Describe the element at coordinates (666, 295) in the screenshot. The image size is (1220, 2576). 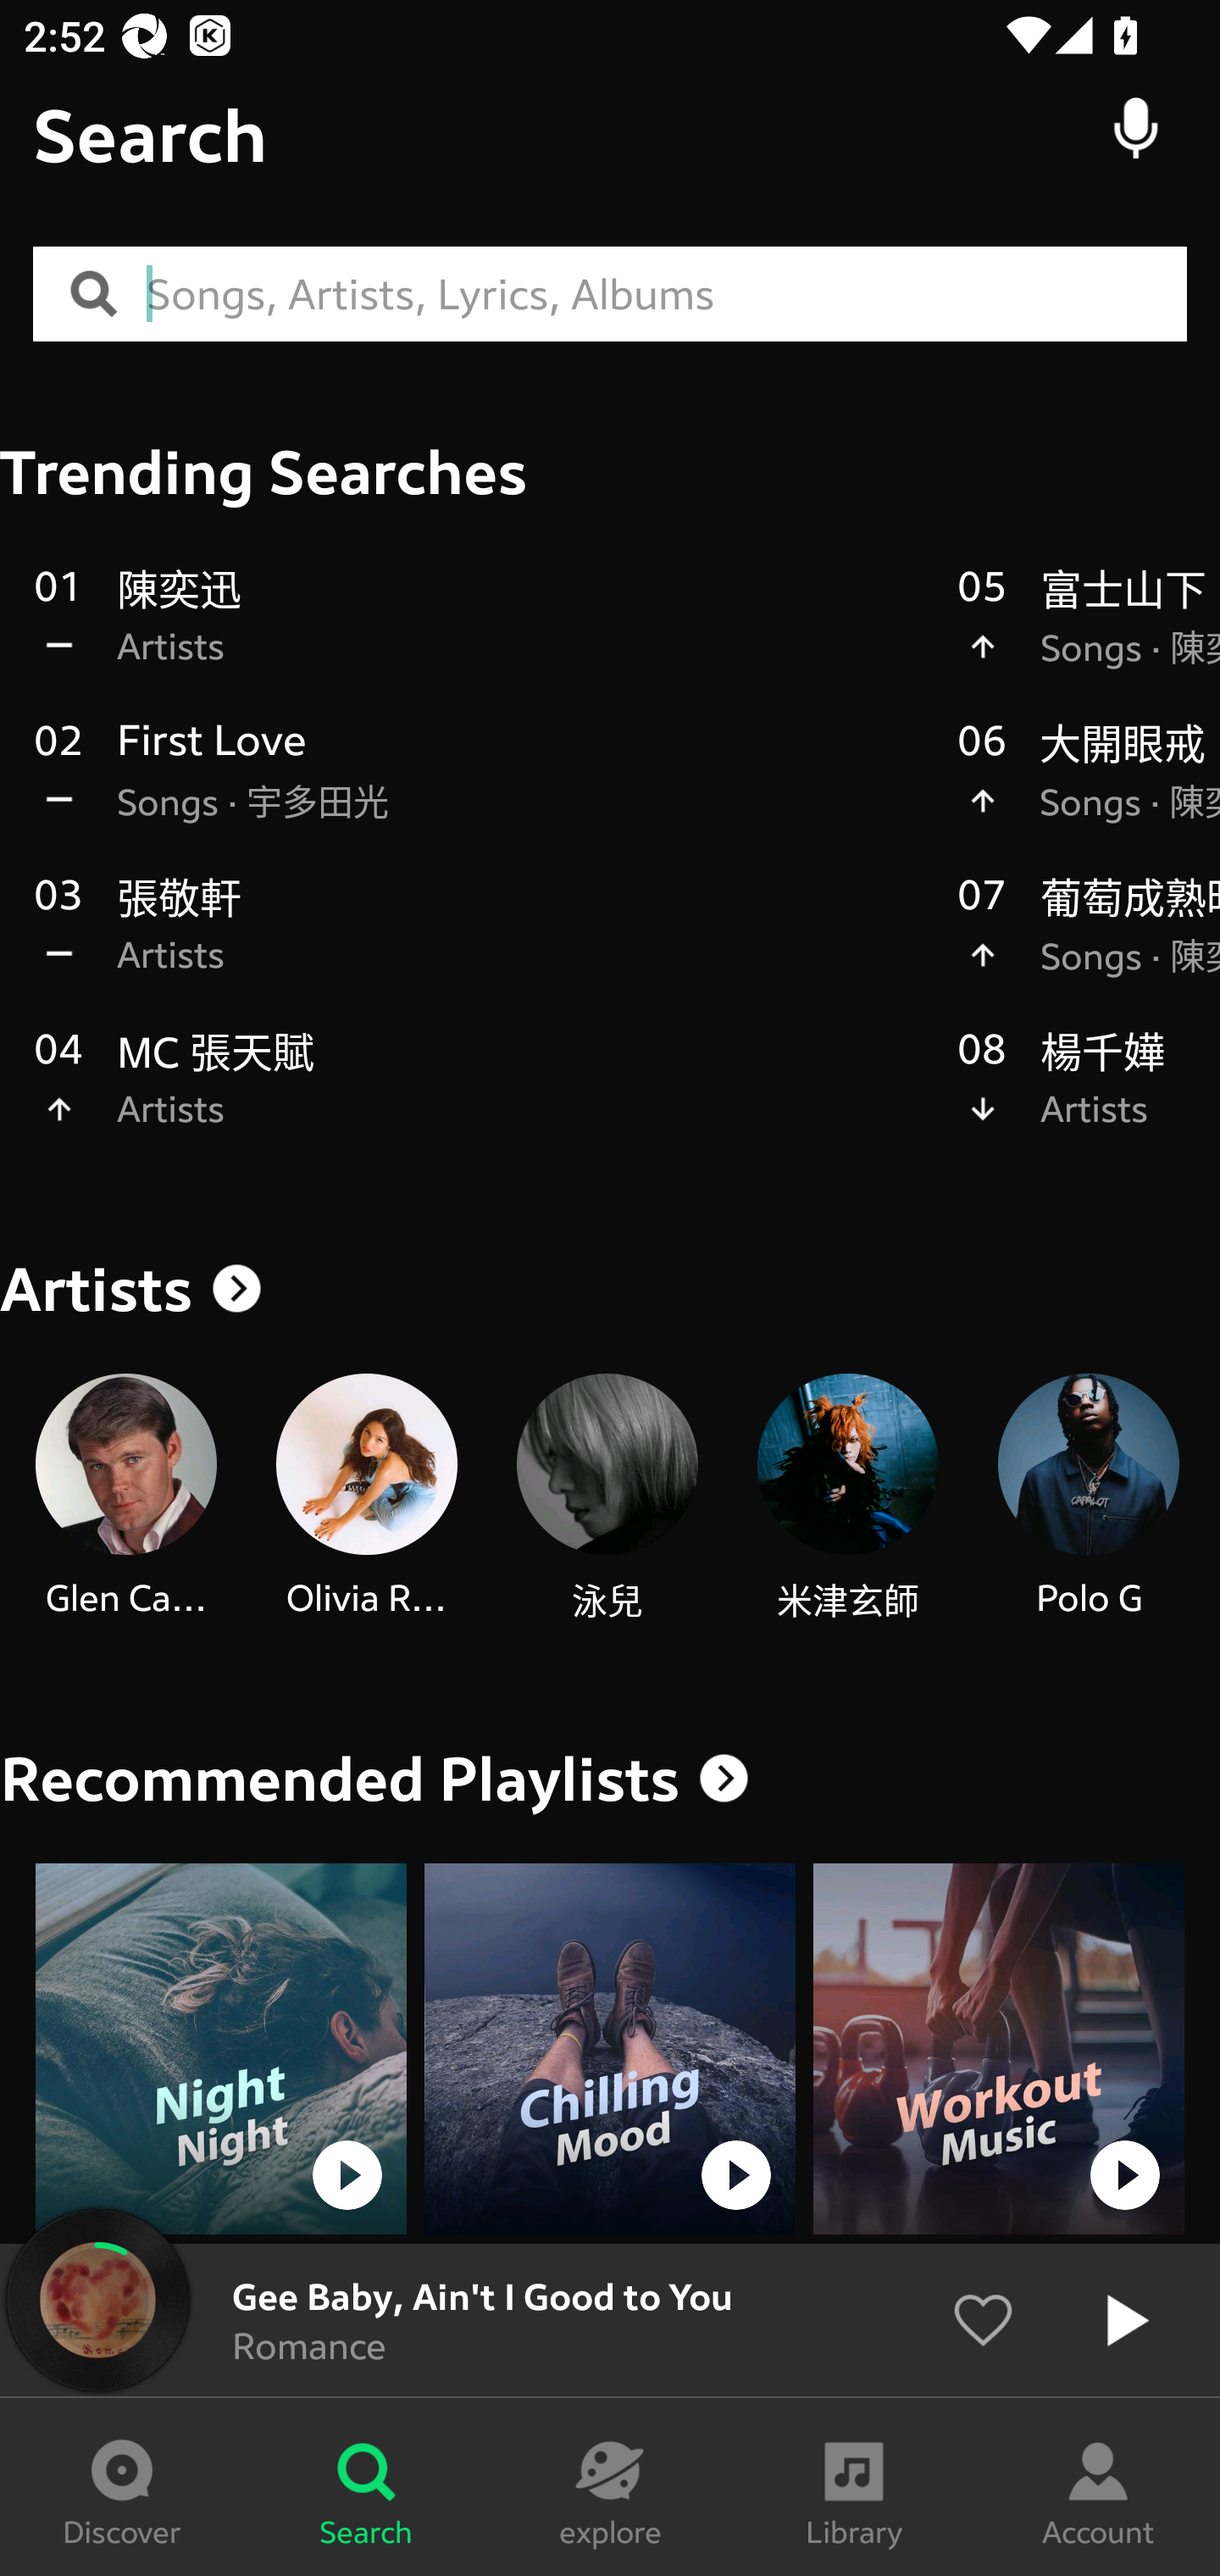
I see `Songs, Artists, Lyrics, Albums` at that location.